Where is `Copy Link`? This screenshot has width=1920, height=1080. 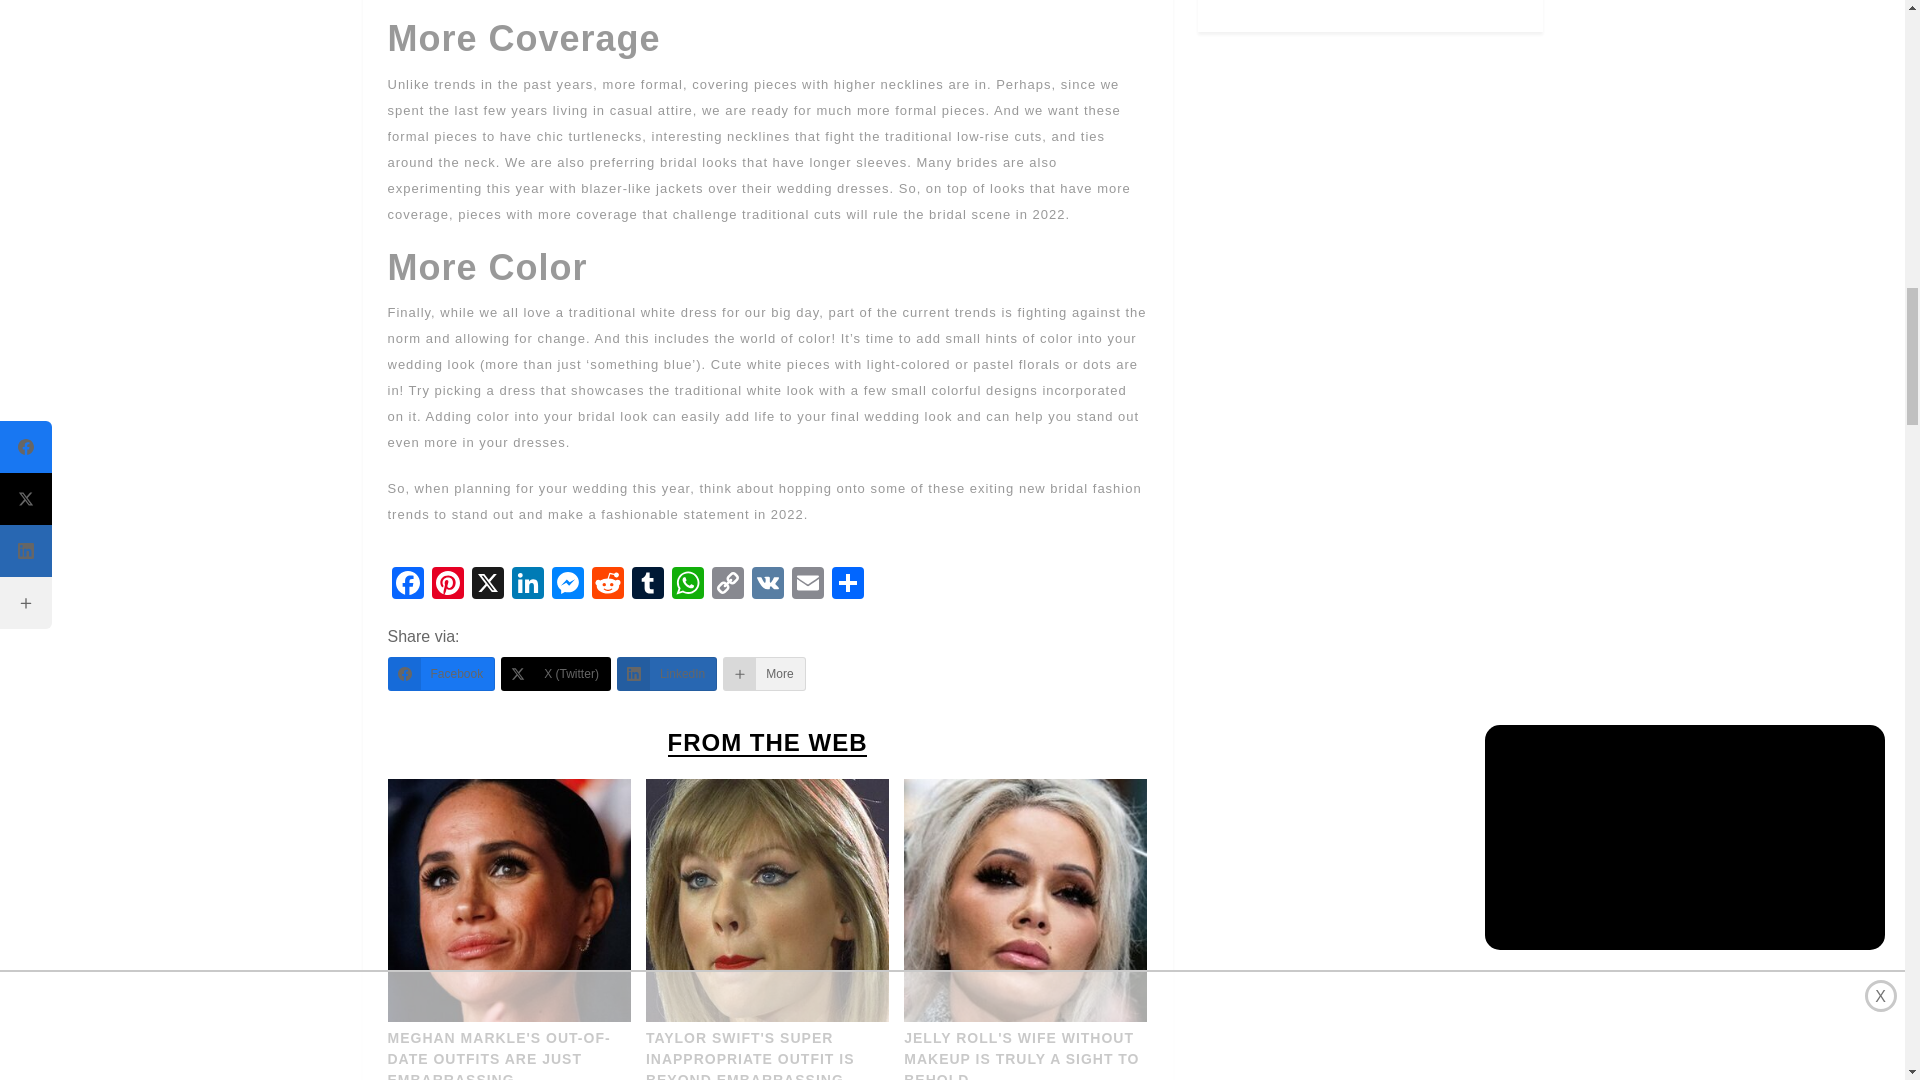 Copy Link is located at coordinates (728, 585).